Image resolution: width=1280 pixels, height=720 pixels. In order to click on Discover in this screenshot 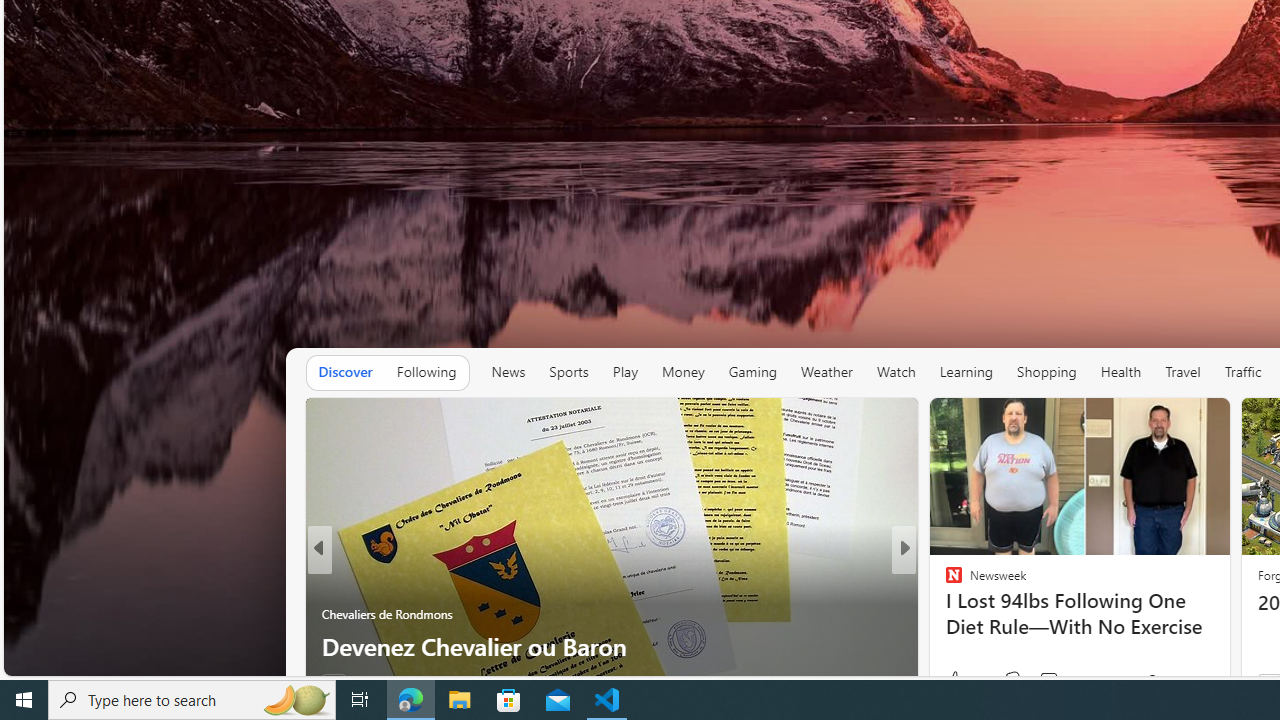, I will do `click(345, 372)`.